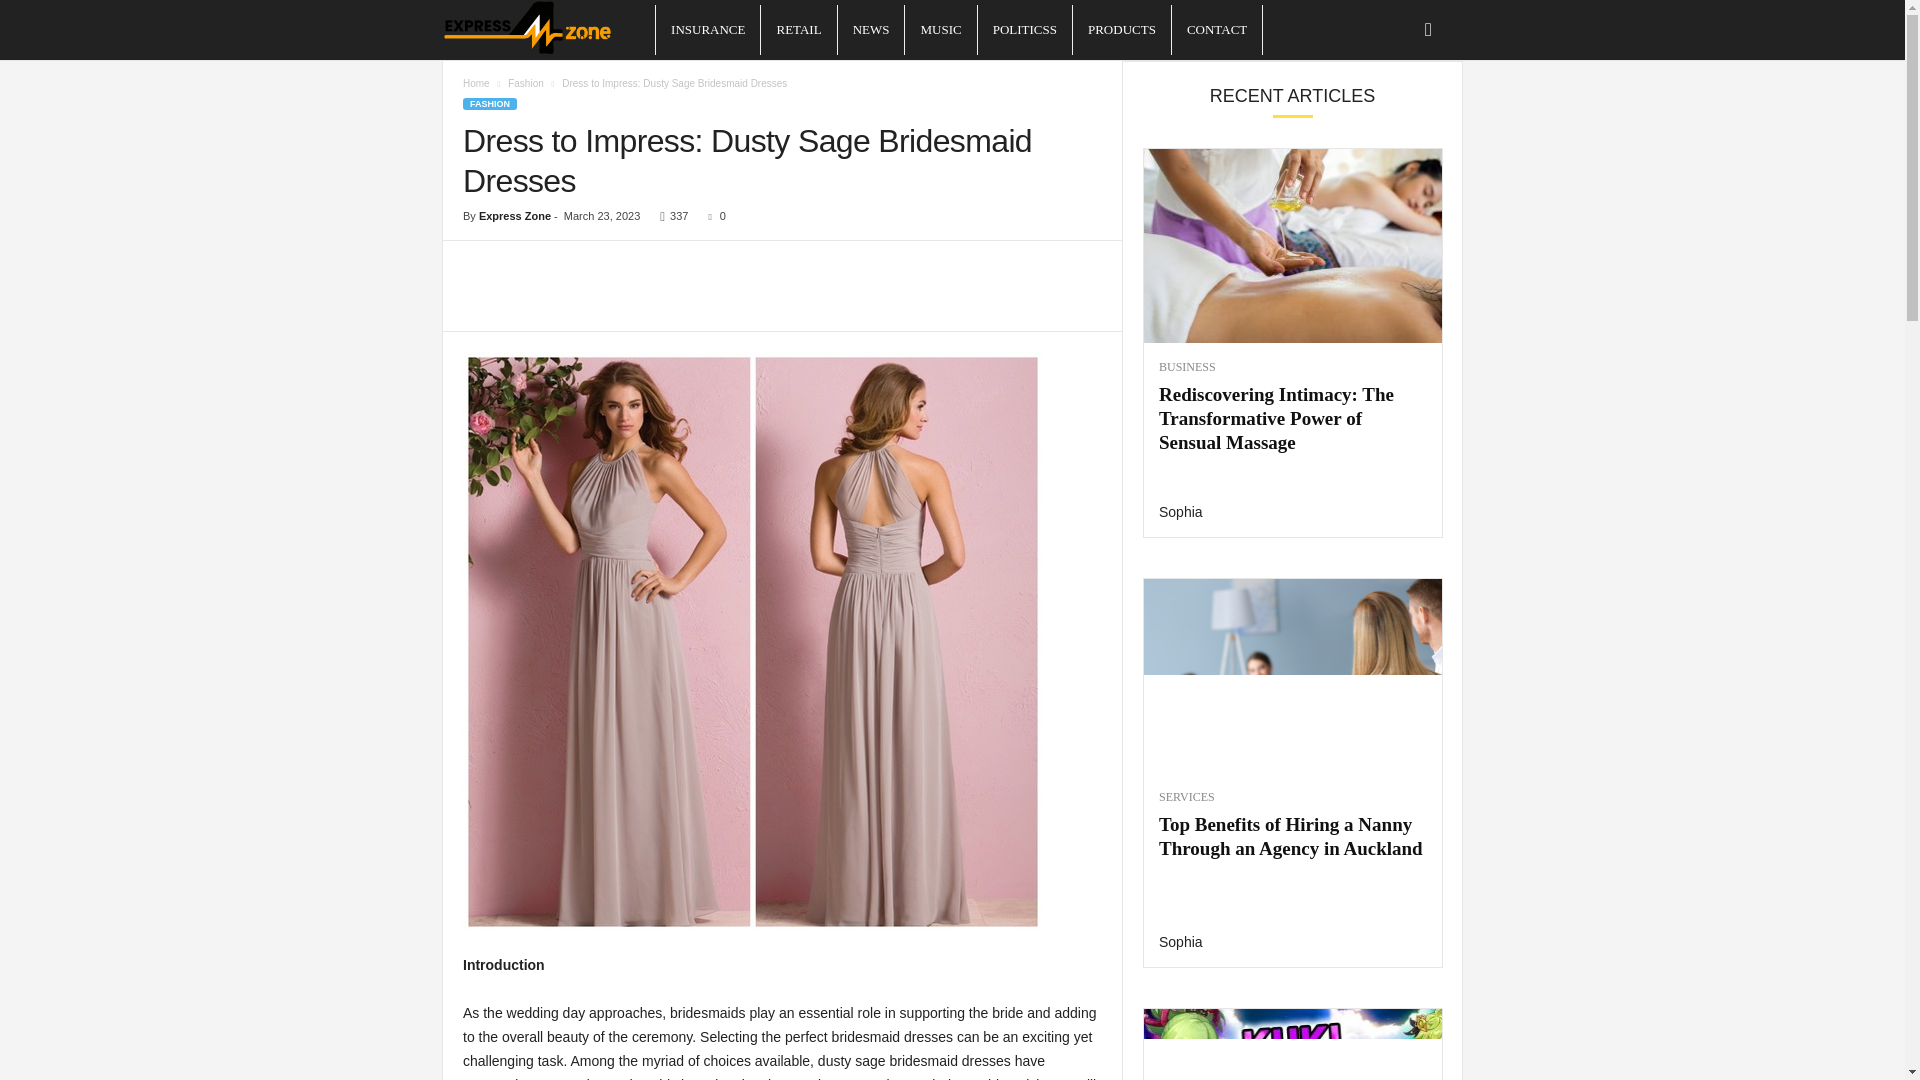 This screenshot has width=1920, height=1080. I want to click on INSURANCE, so click(708, 30).